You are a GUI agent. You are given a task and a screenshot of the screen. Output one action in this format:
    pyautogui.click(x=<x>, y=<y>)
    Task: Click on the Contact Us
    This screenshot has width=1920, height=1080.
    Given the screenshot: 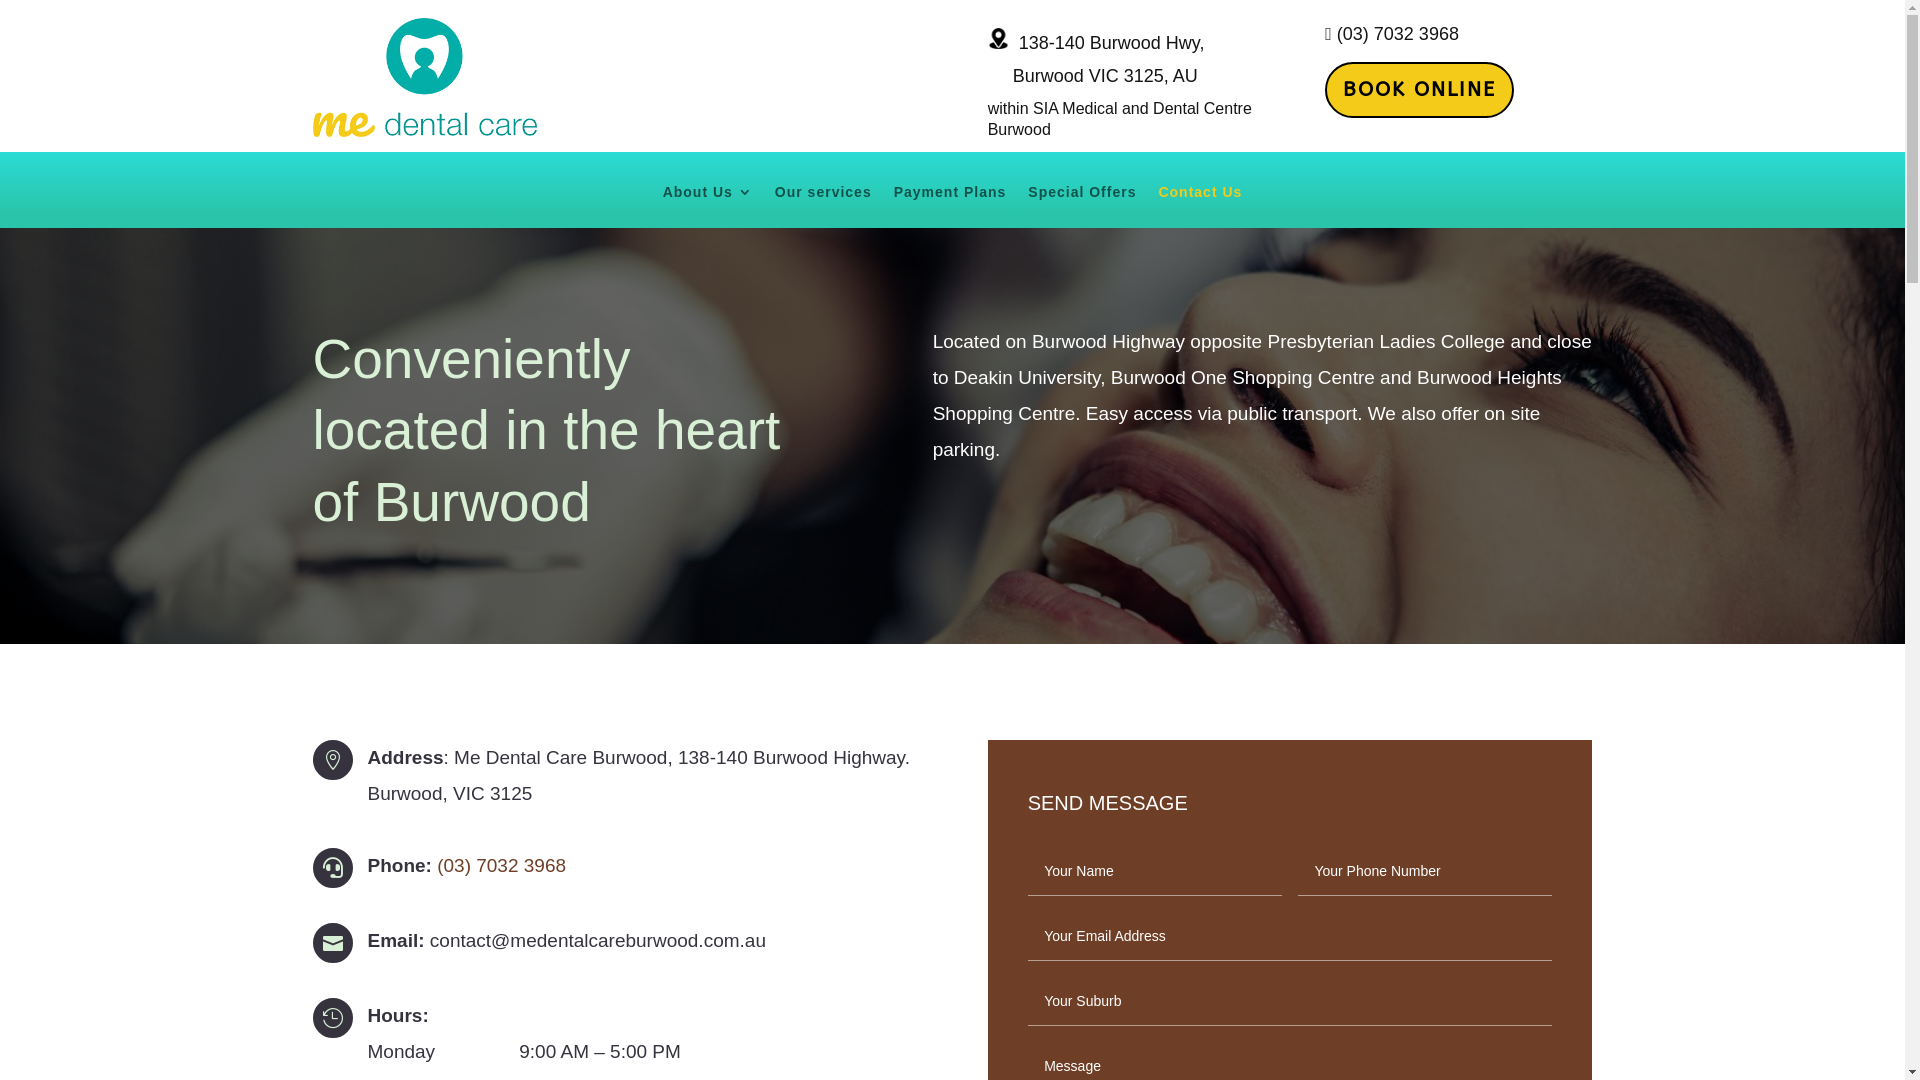 What is the action you would take?
    pyautogui.click(x=1200, y=206)
    